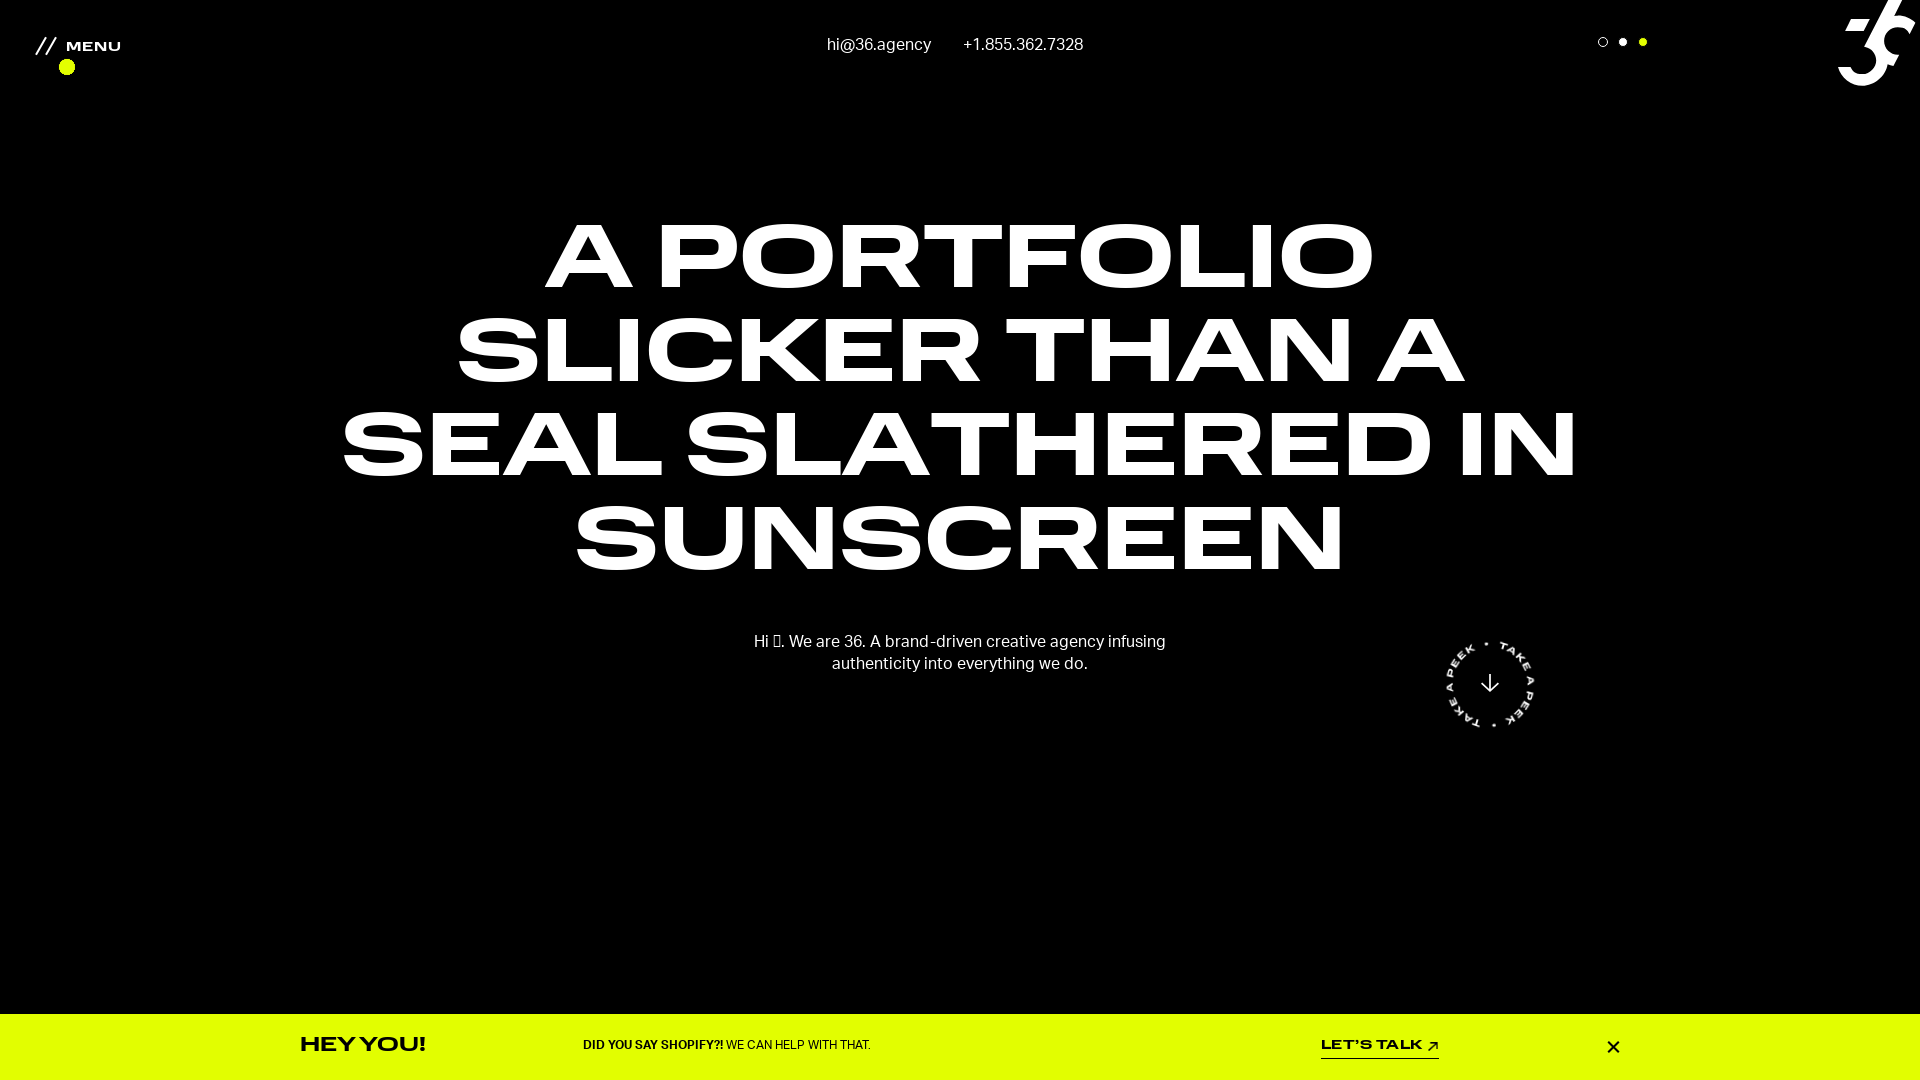  What do you see at coordinates (86, 48) in the screenshot?
I see `MENU` at bounding box center [86, 48].